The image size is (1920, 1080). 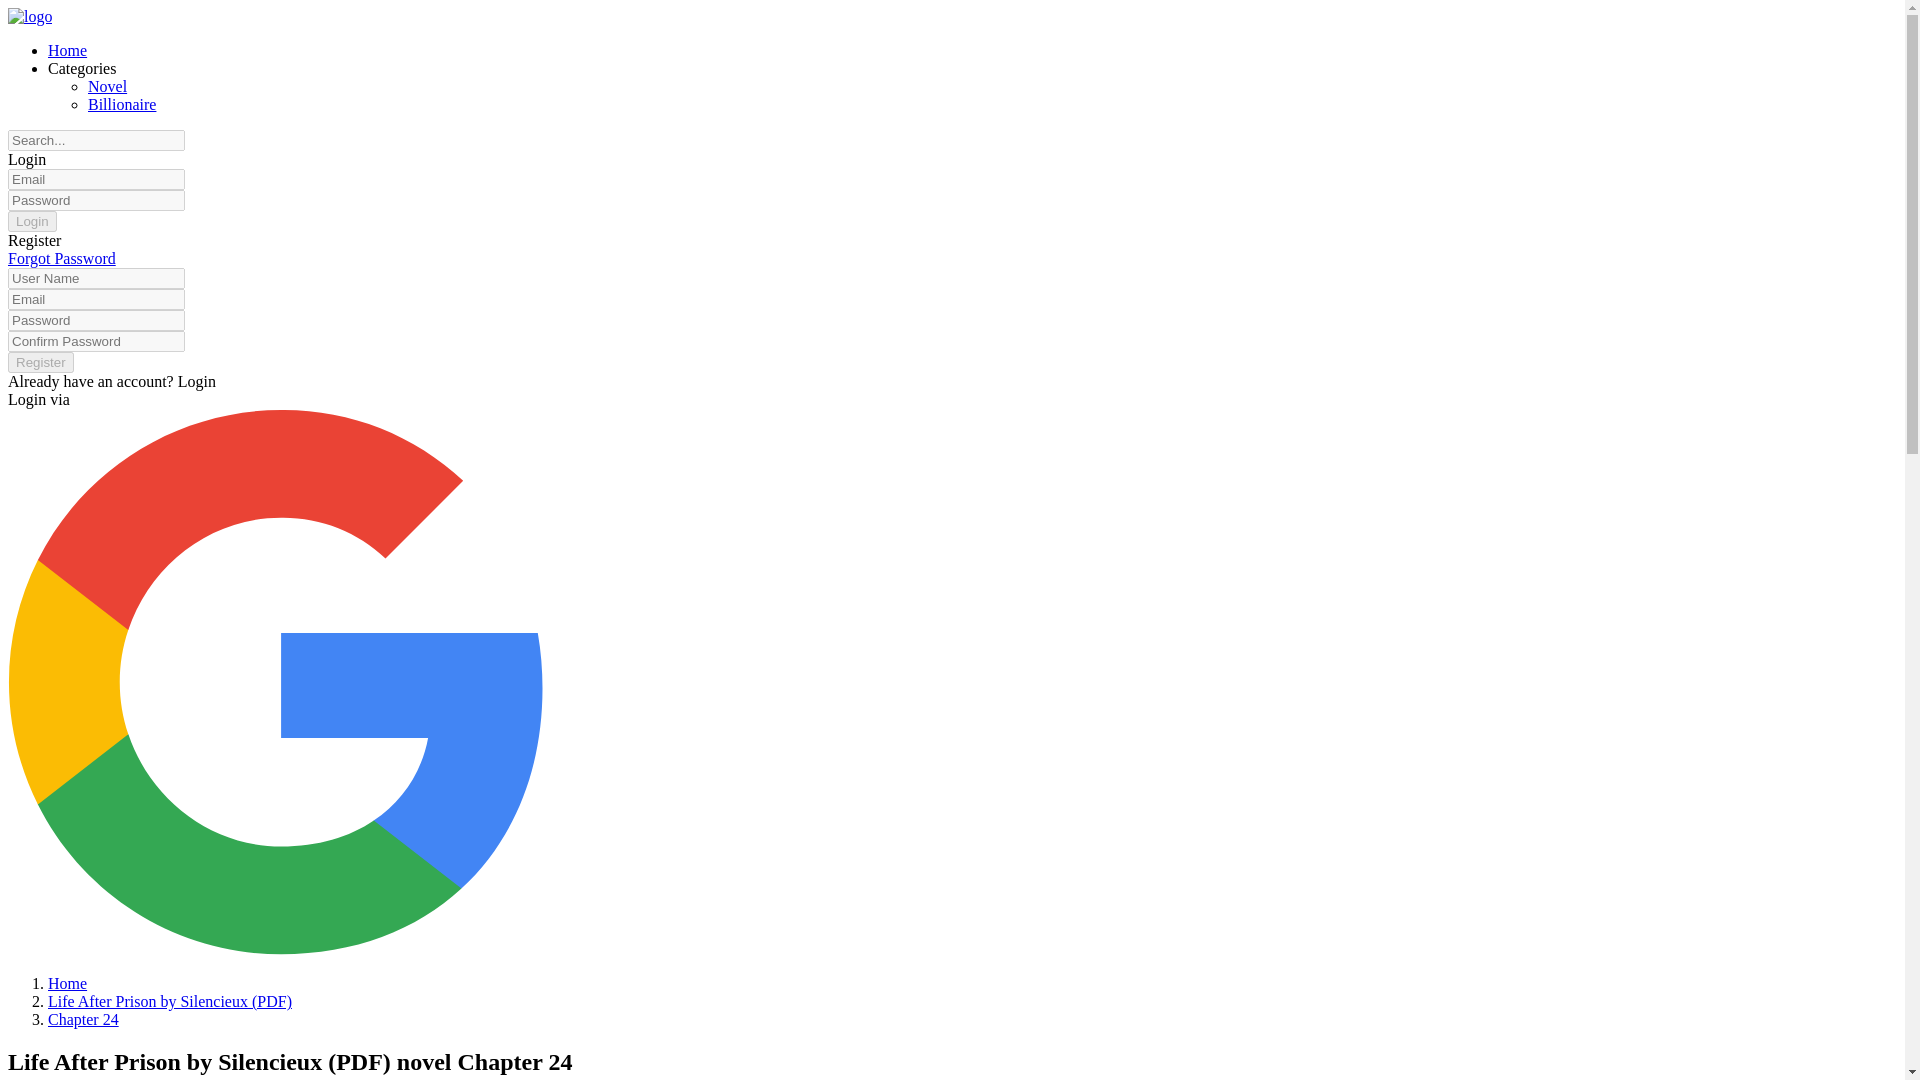 What do you see at coordinates (32, 221) in the screenshot?
I see `Login` at bounding box center [32, 221].